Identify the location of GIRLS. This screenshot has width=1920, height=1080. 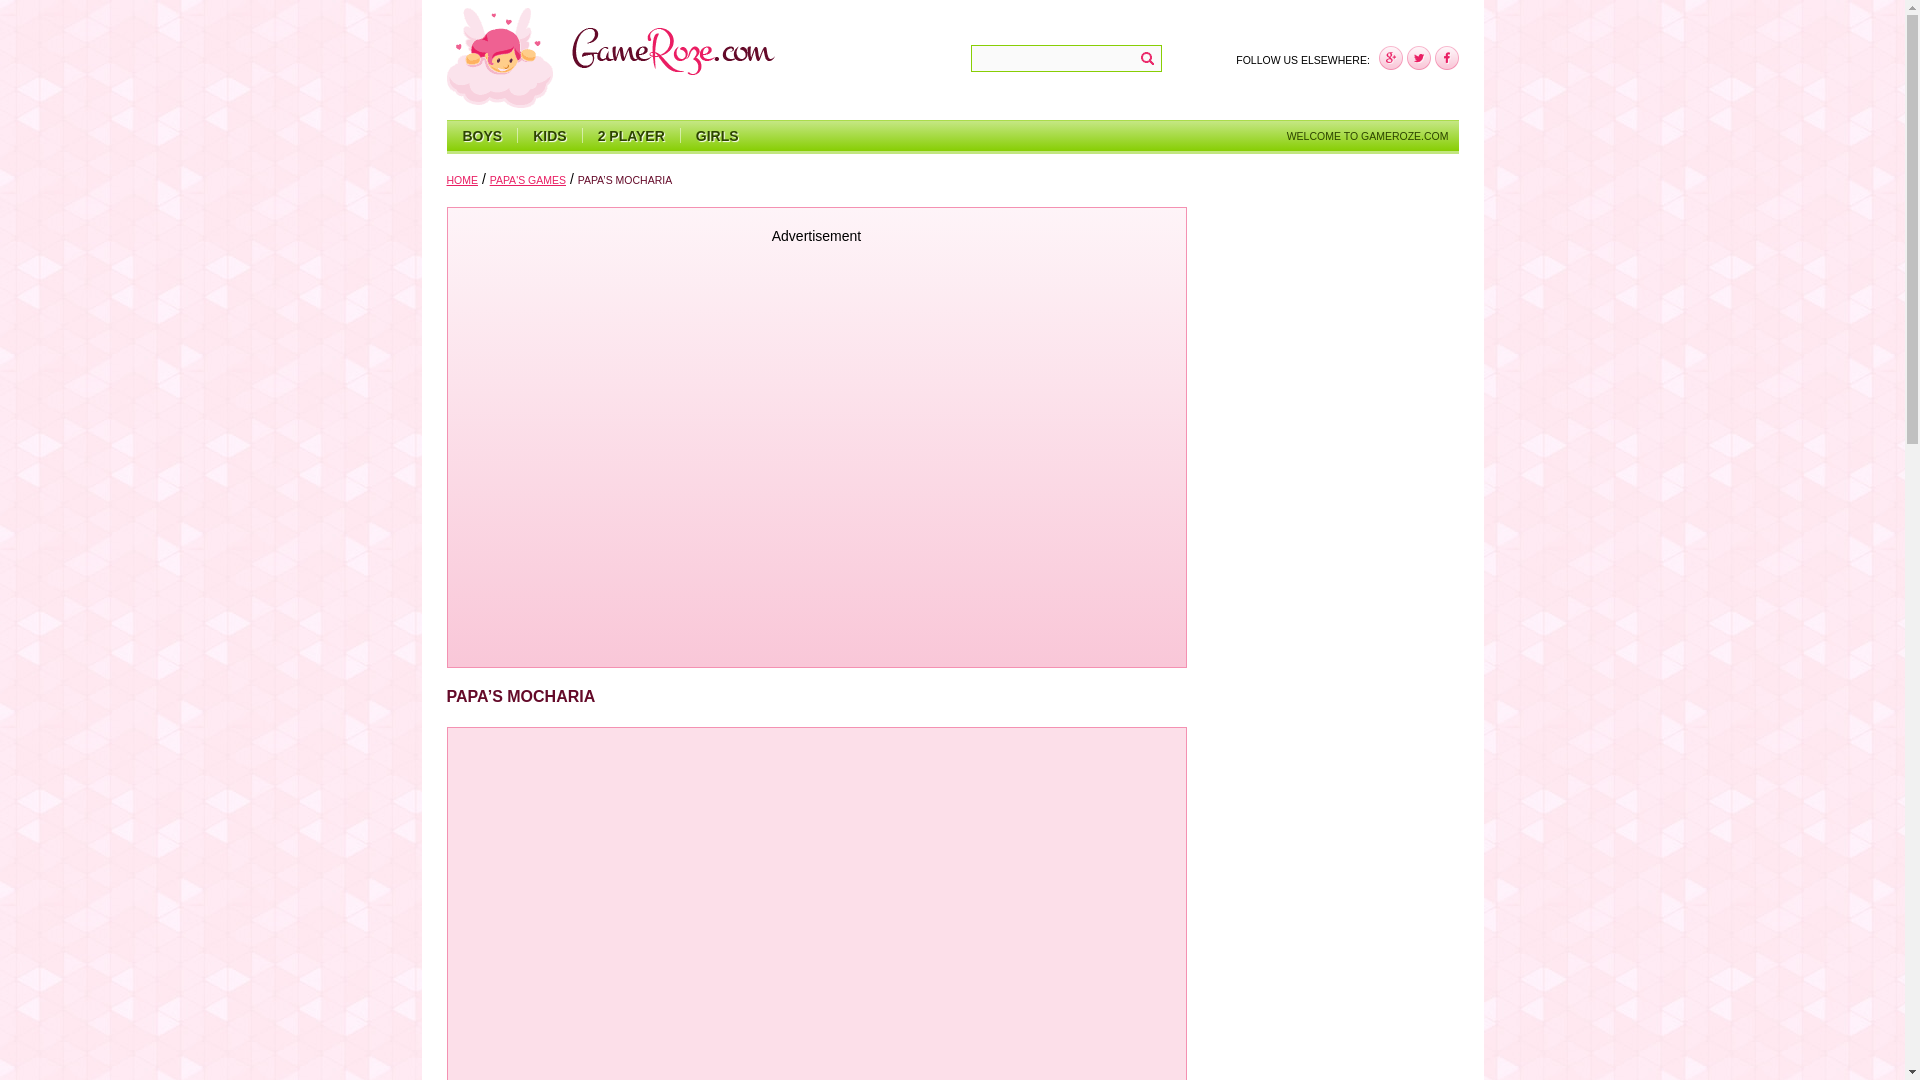
(716, 136).